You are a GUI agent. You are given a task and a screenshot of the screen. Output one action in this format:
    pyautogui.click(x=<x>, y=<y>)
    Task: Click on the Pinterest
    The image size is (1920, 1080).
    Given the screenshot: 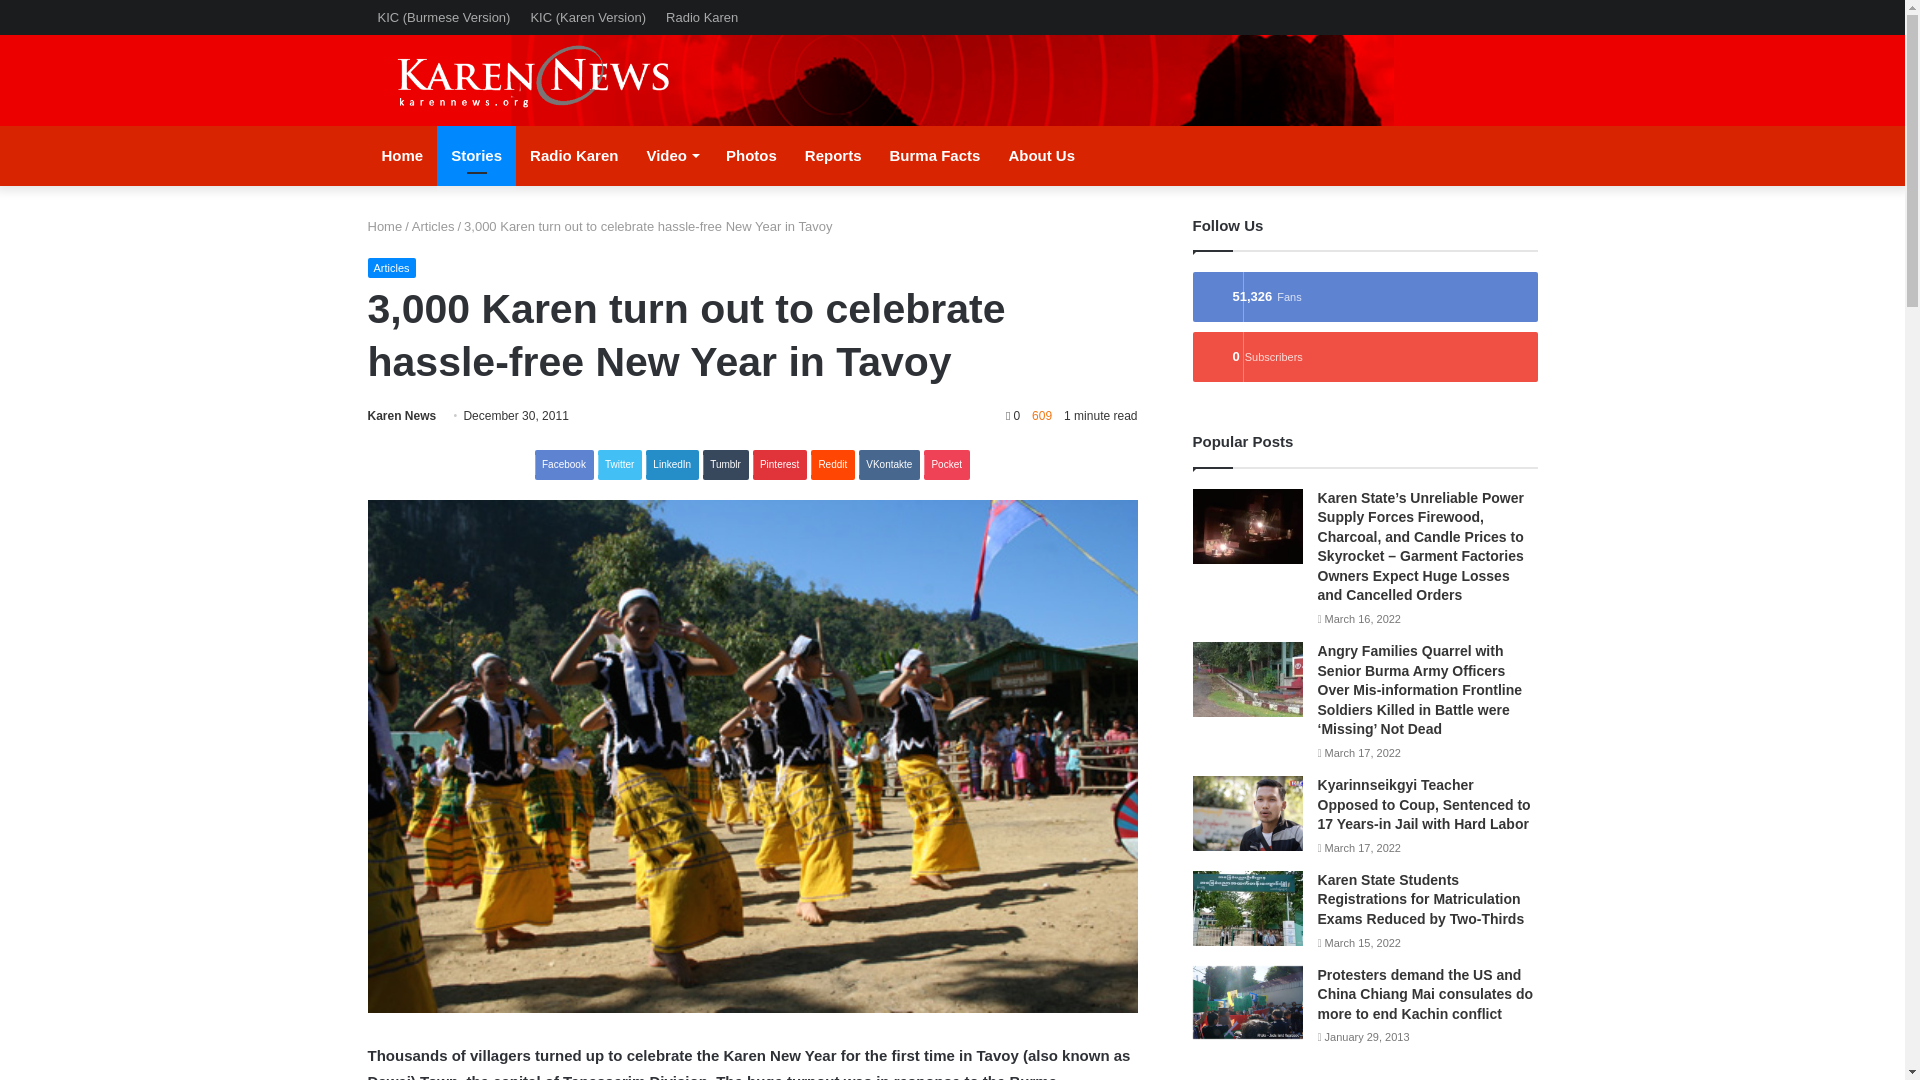 What is the action you would take?
    pyautogui.click(x=779, y=464)
    